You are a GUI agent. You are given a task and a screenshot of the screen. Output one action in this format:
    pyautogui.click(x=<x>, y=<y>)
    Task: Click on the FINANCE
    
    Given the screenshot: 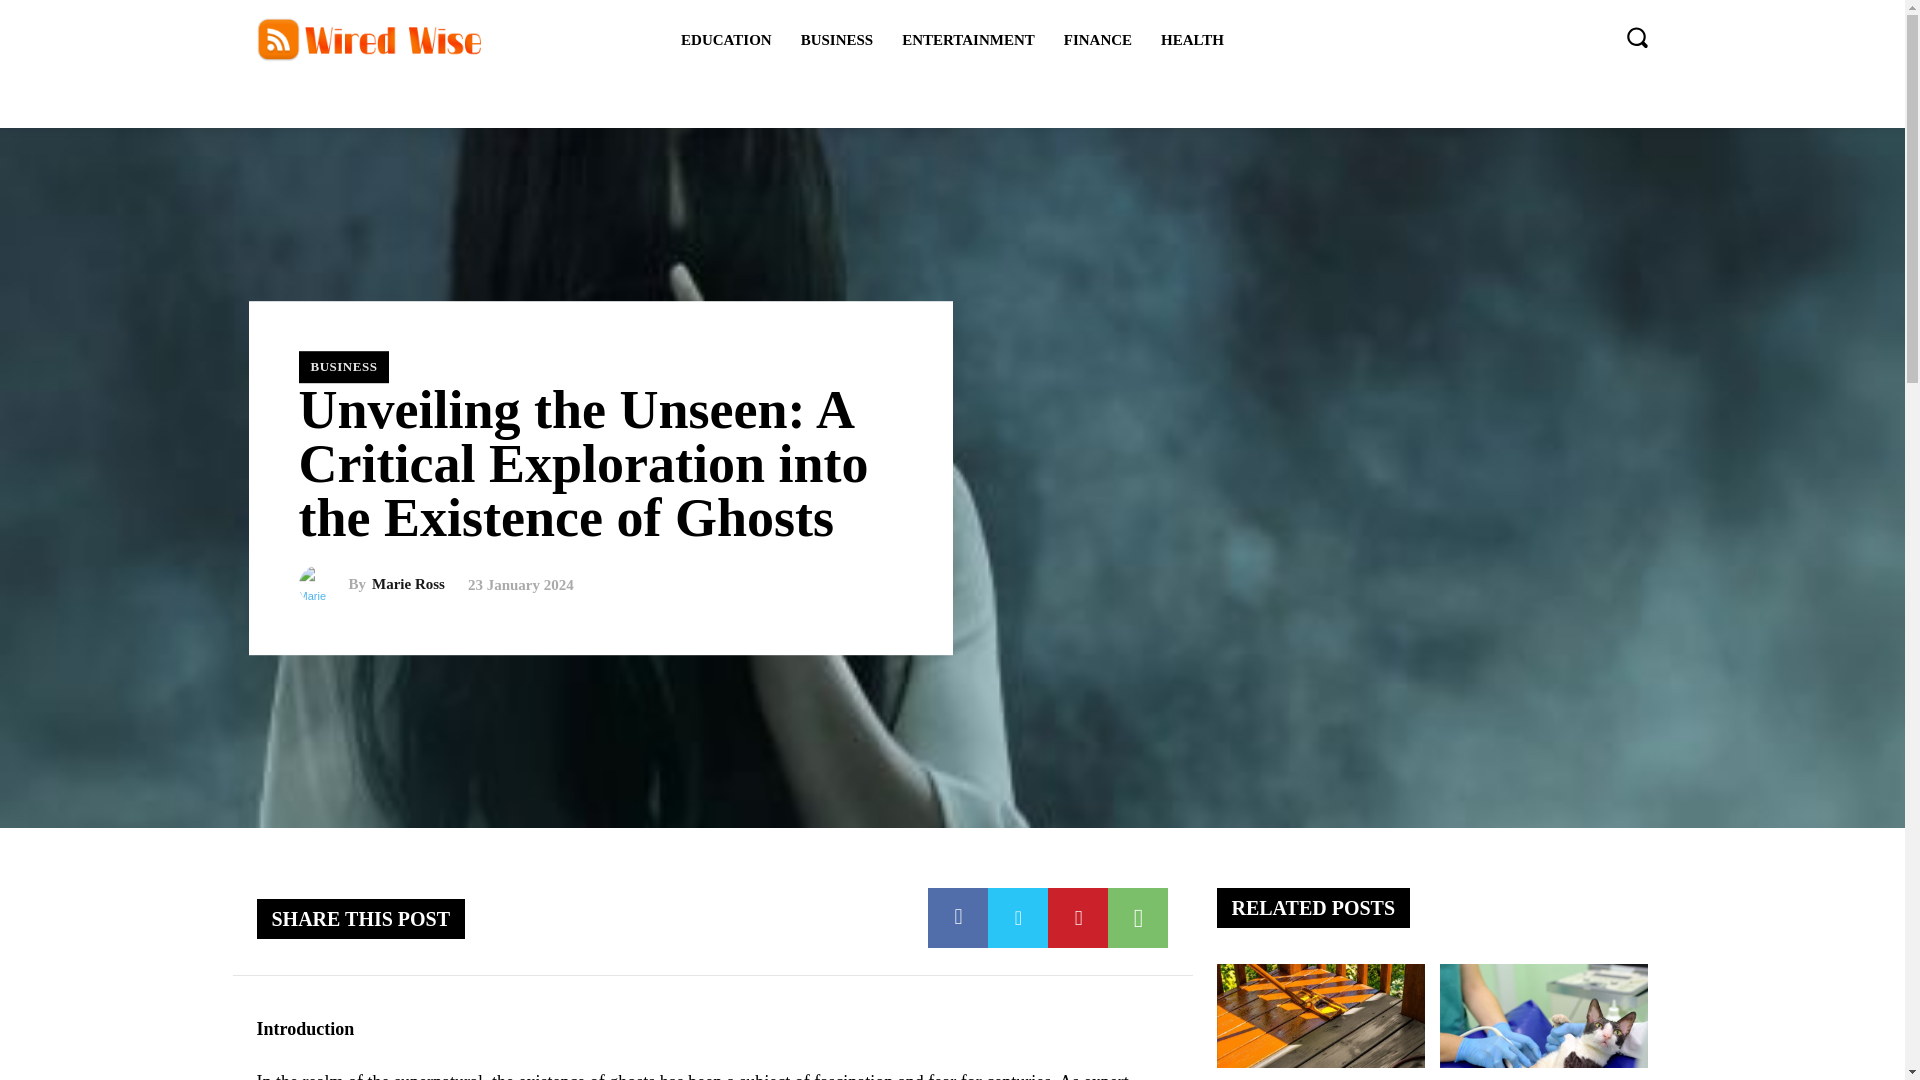 What is the action you would take?
    pyautogui.click(x=1098, y=40)
    